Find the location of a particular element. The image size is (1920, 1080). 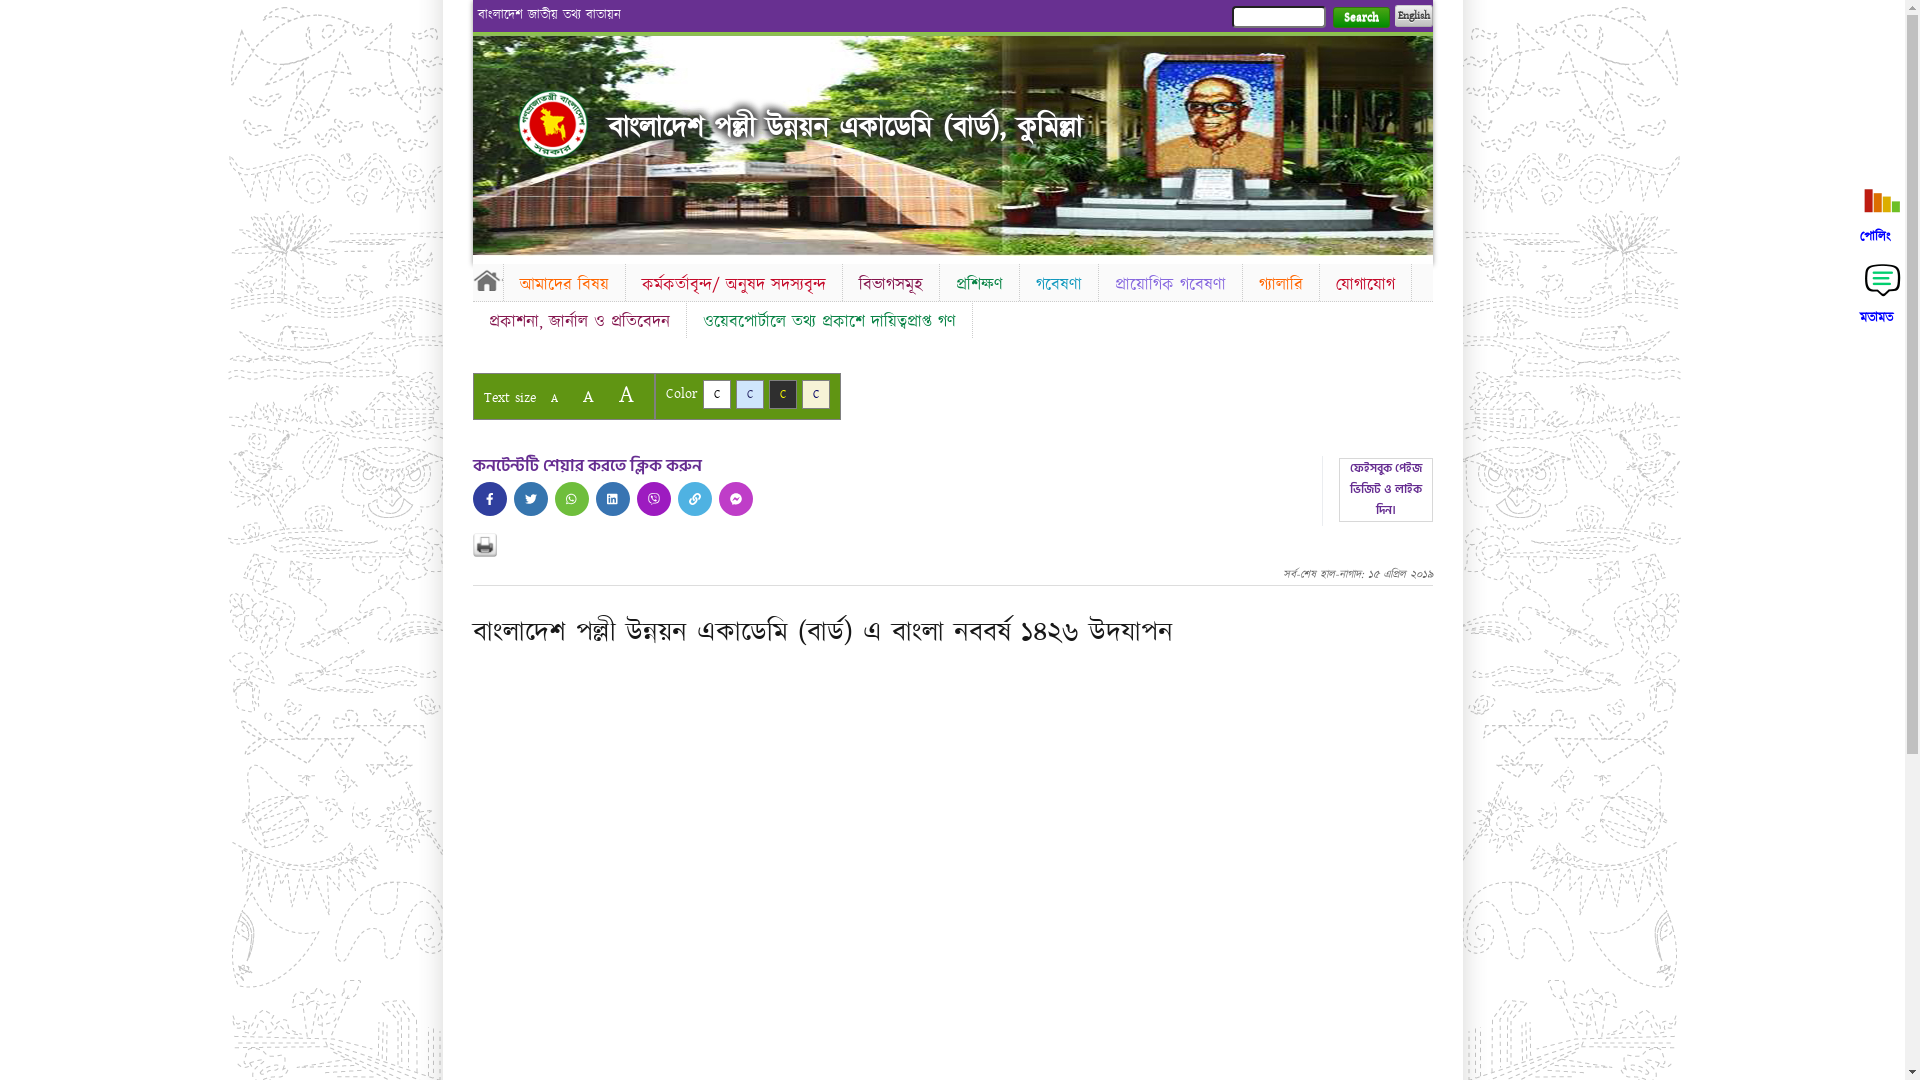

C is located at coordinates (716, 394).